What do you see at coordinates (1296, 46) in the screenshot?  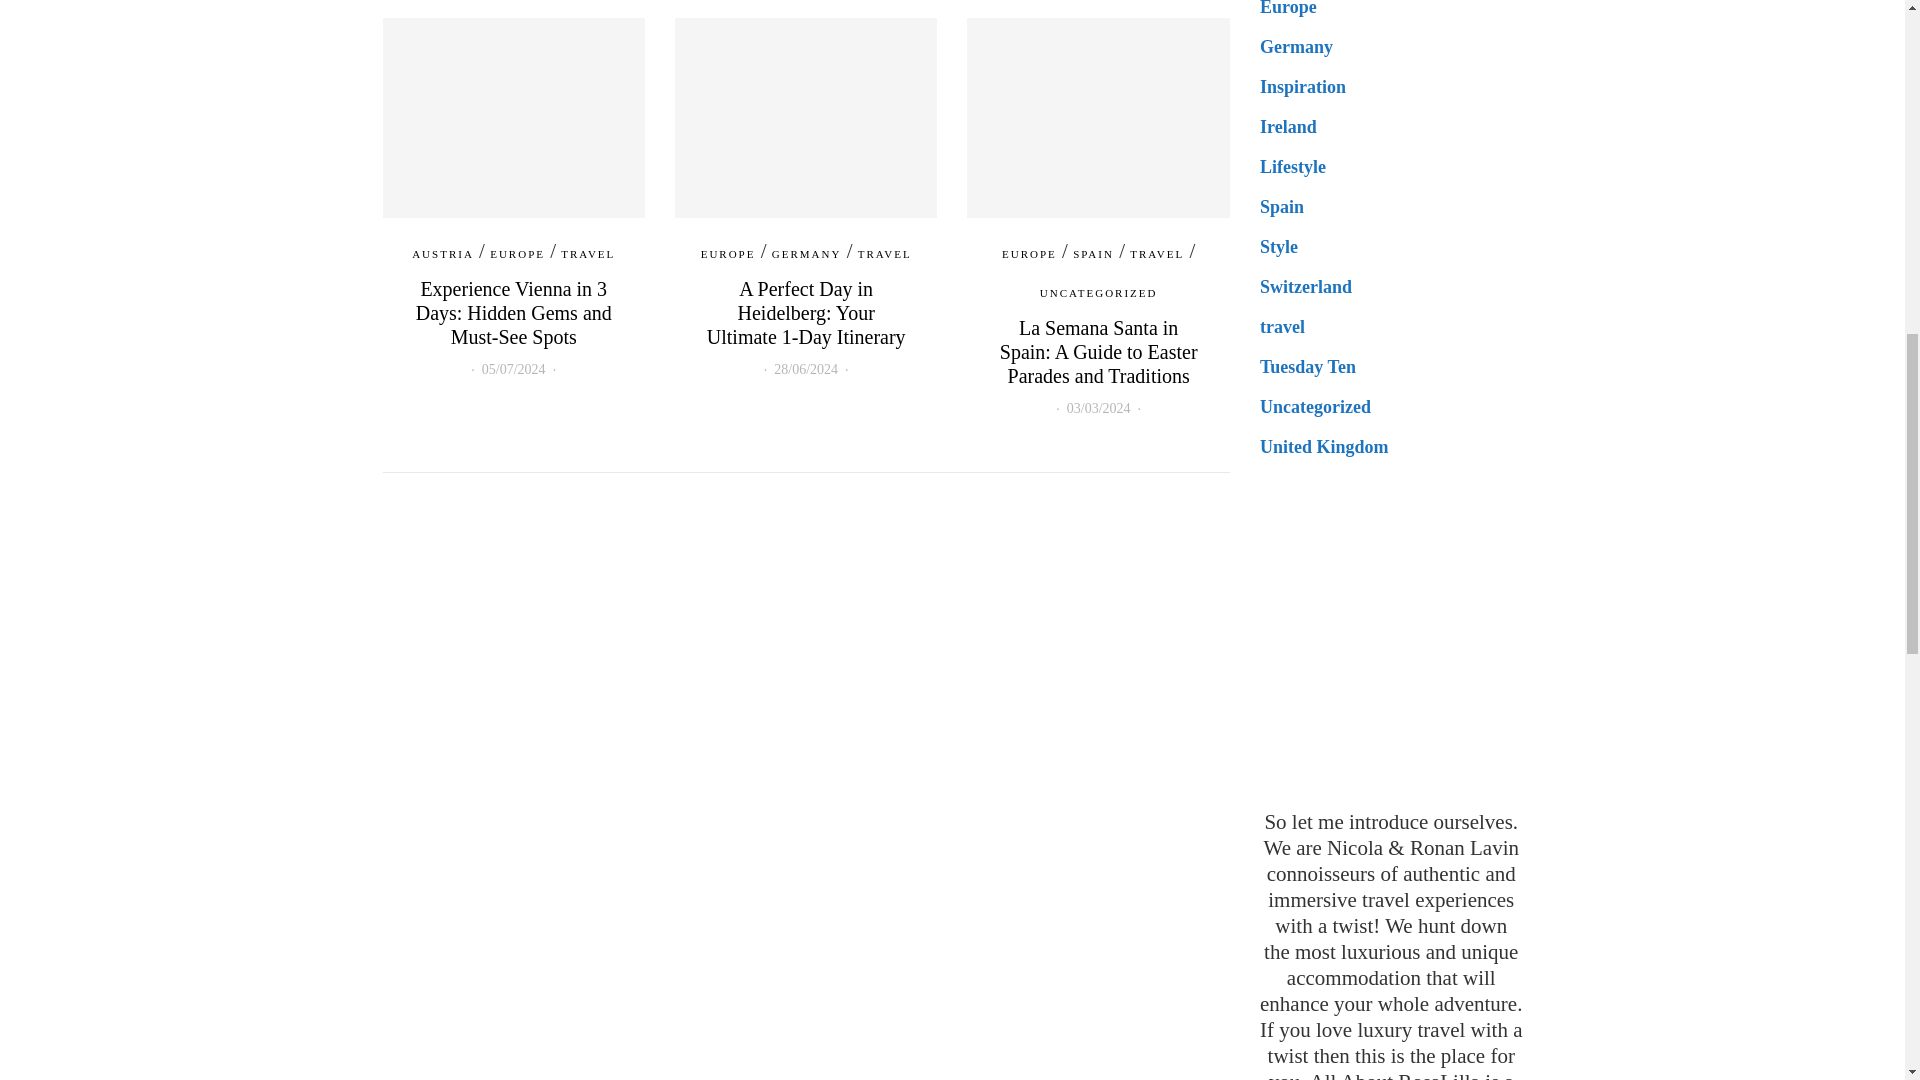 I see `Germany` at bounding box center [1296, 46].